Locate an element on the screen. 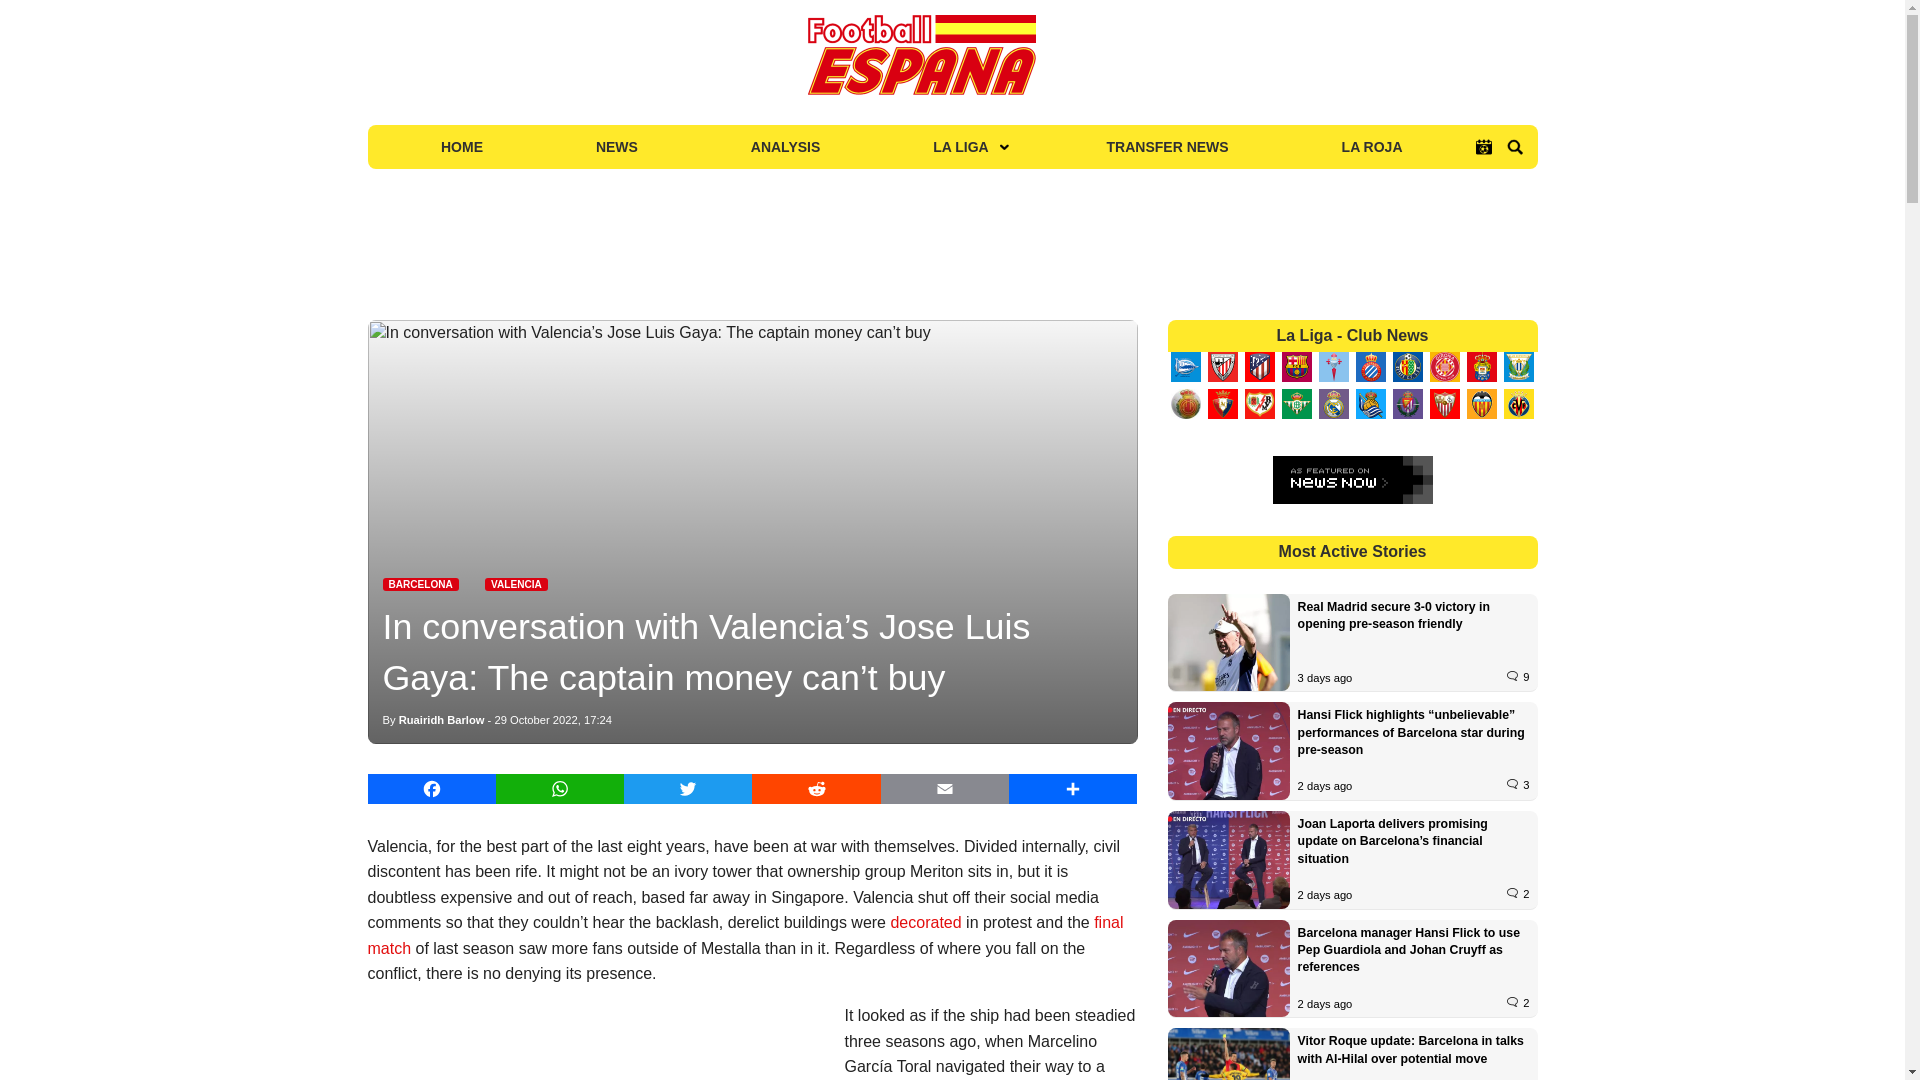 The width and height of the screenshot is (1920, 1080). LA LIGA is located at coordinates (962, 146).